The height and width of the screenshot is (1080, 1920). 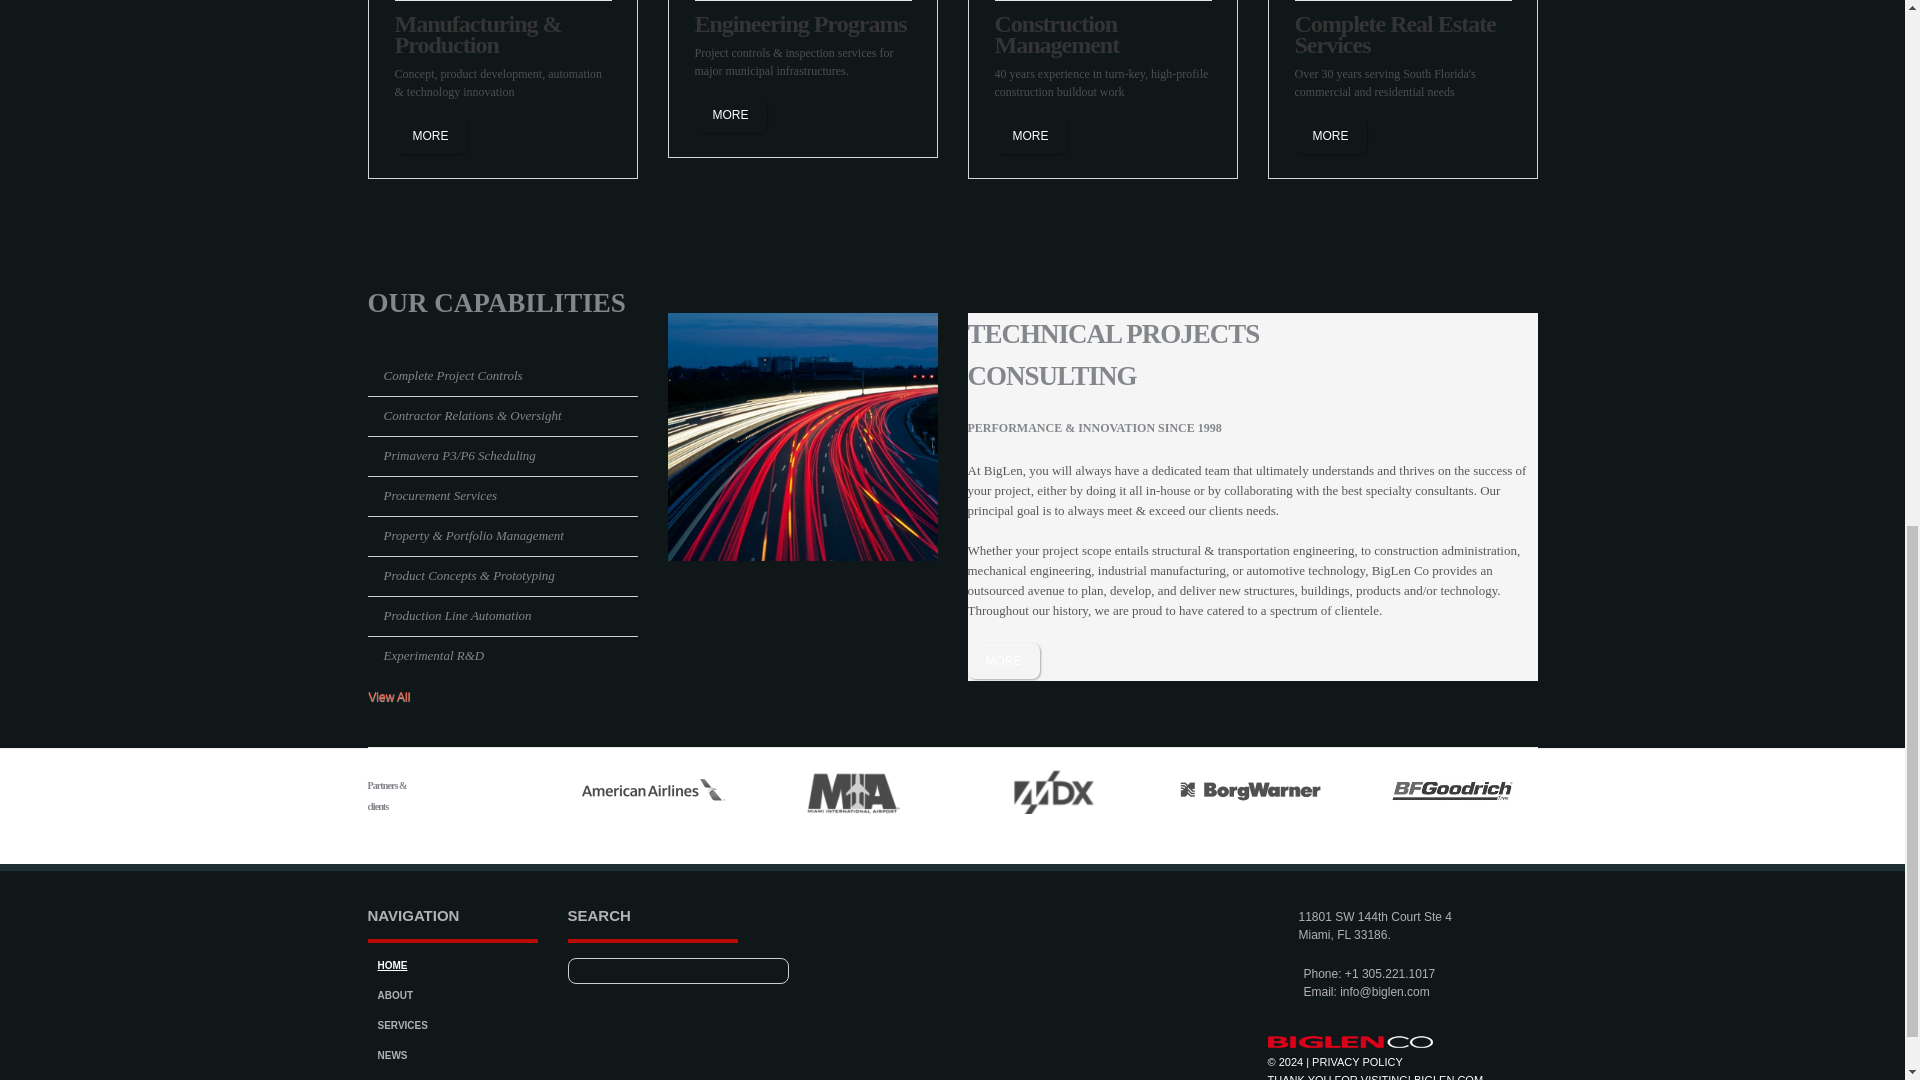 I want to click on MORE, so click(x=730, y=114).